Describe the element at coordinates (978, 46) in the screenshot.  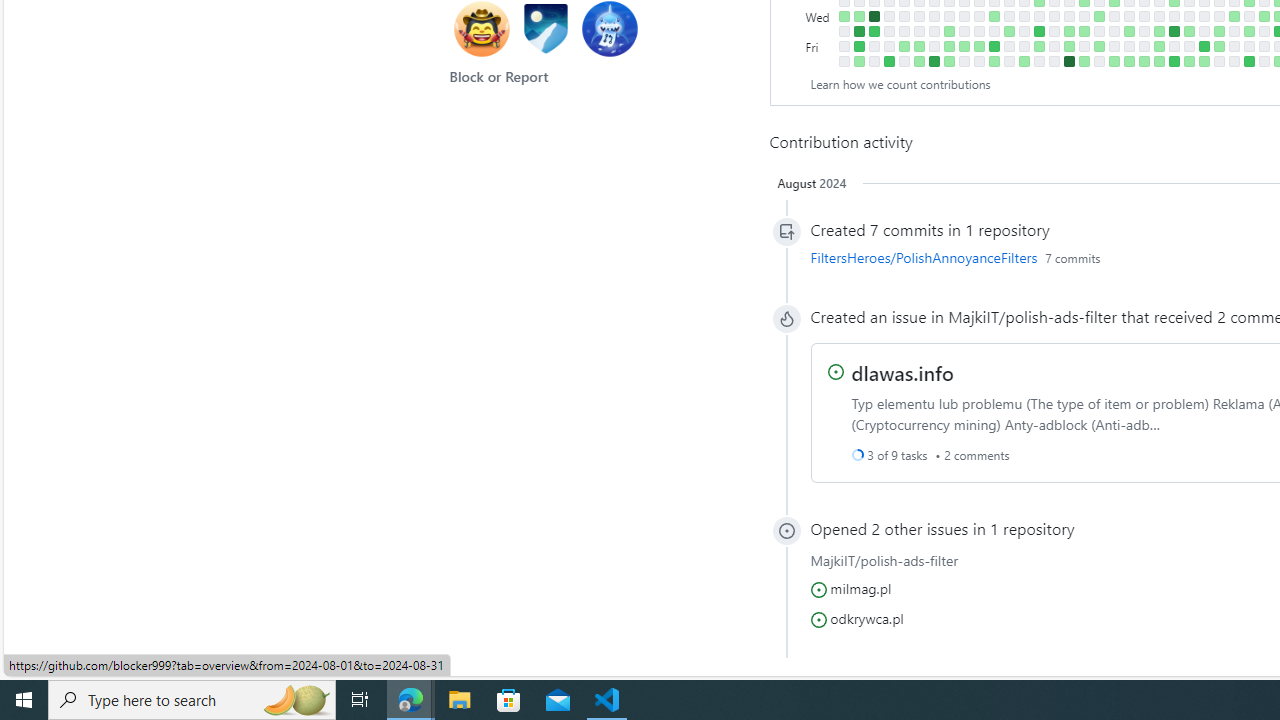
I see `1 contribution on March 8th.` at that location.